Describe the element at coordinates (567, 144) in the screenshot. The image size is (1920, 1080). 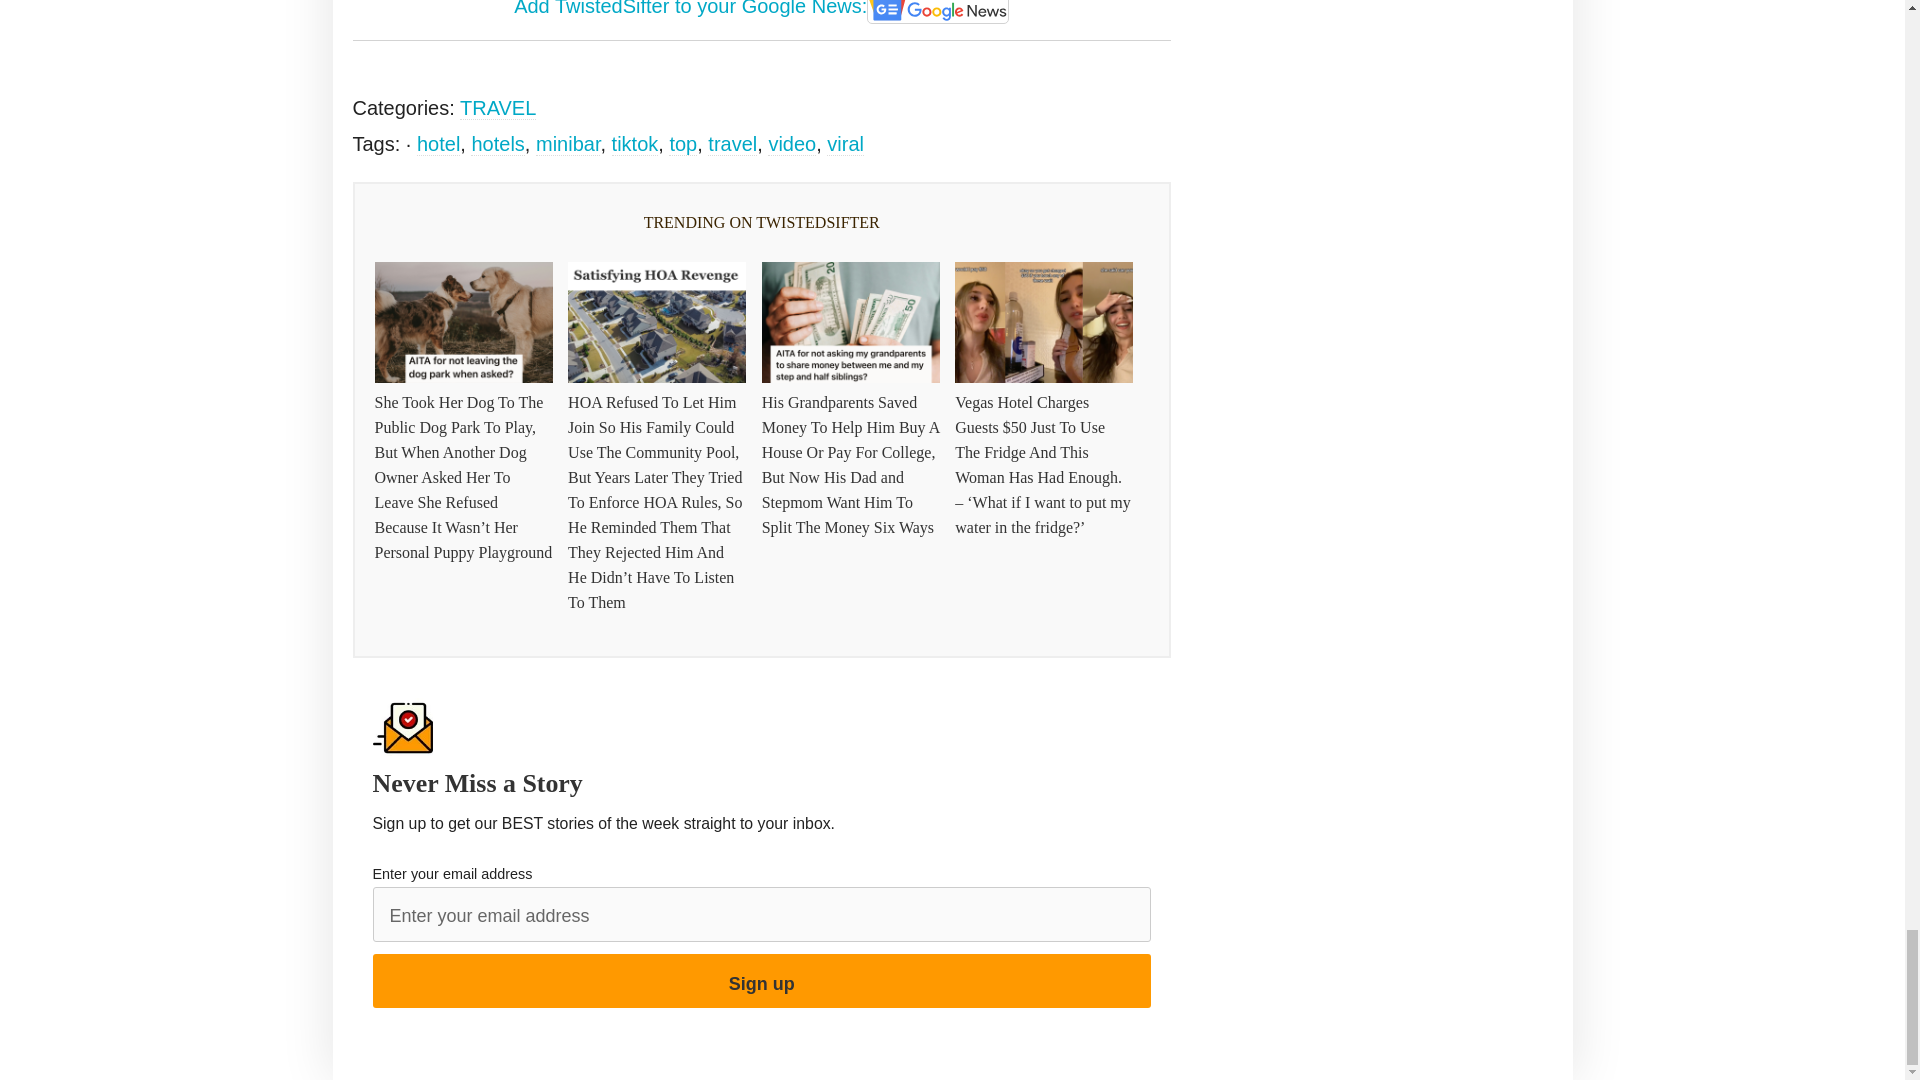
I see `minibar` at that location.